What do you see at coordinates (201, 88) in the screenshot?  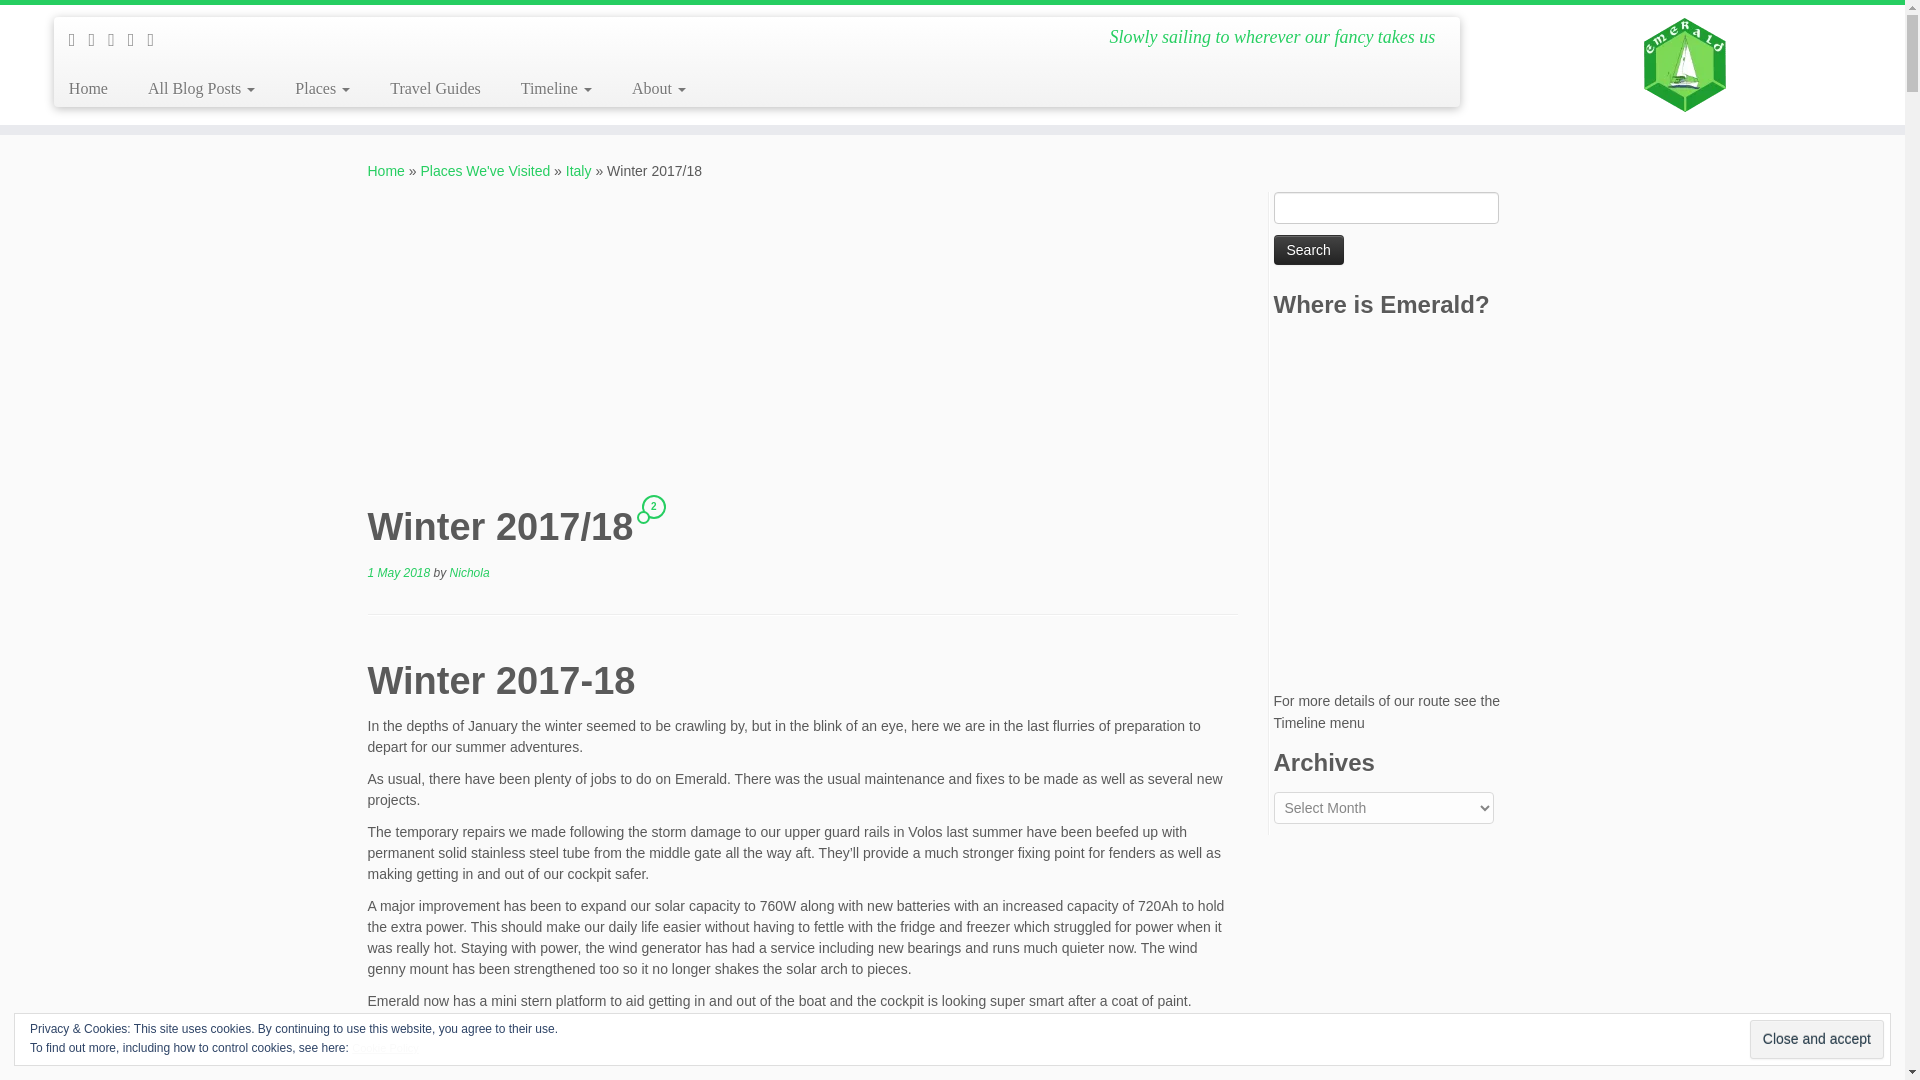 I see `All Blog Posts` at bounding box center [201, 88].